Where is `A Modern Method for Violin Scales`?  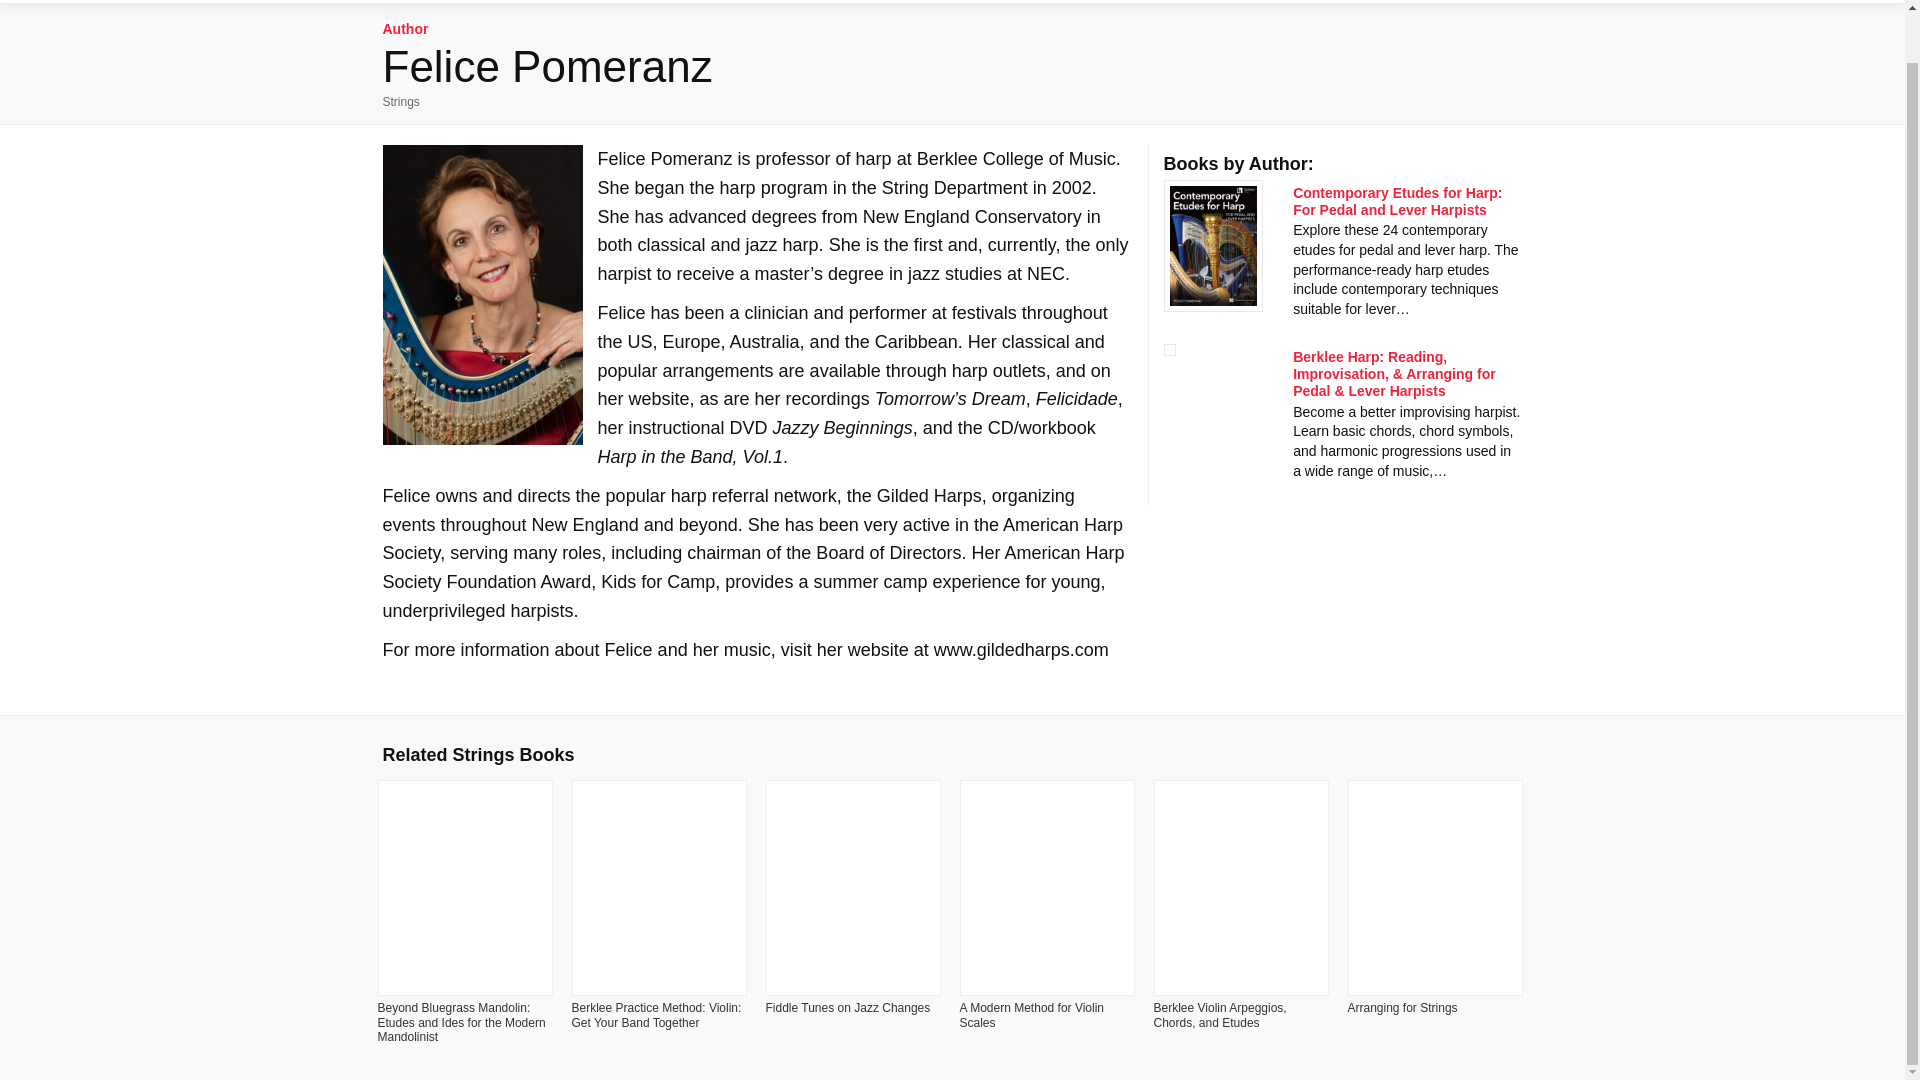
A Modern Method for Violin Scales is located at coordinates (1032, 1015).